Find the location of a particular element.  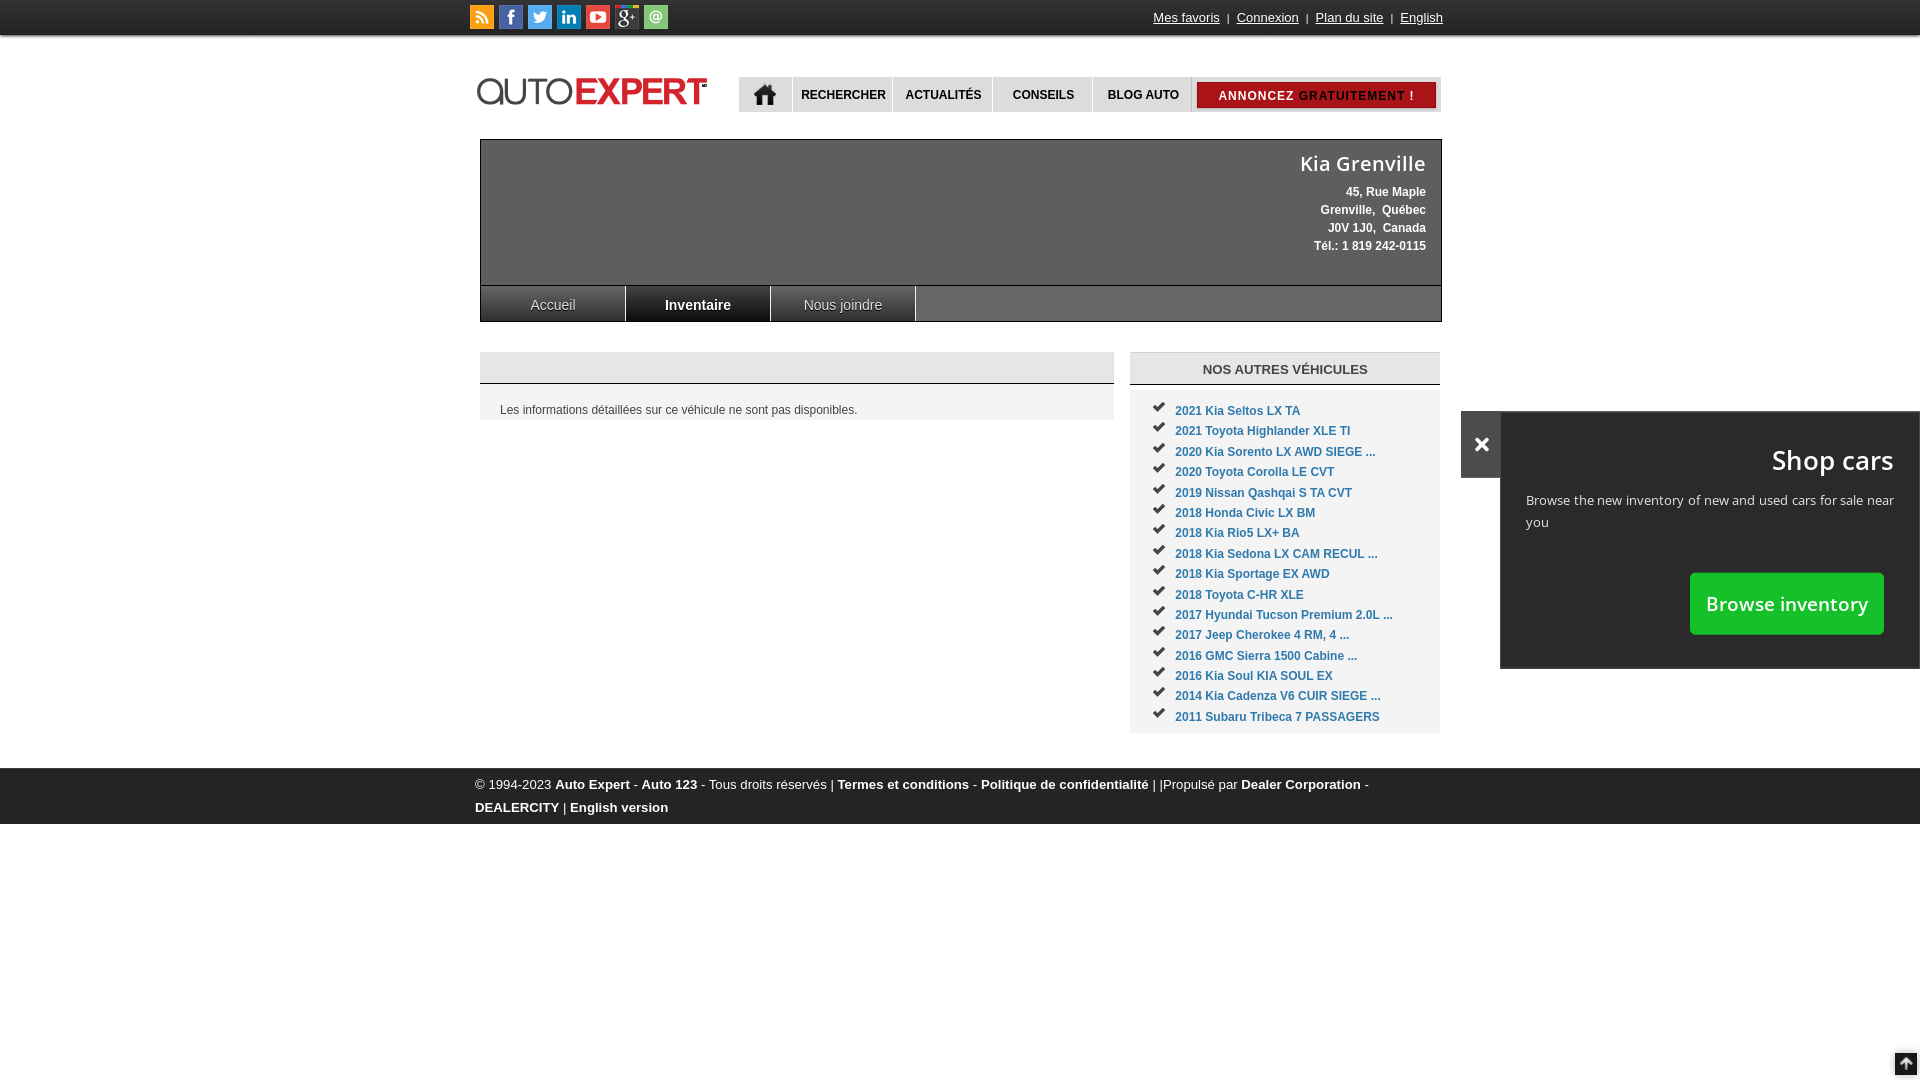

CONSEILS is located at coordinates (1042, 94).